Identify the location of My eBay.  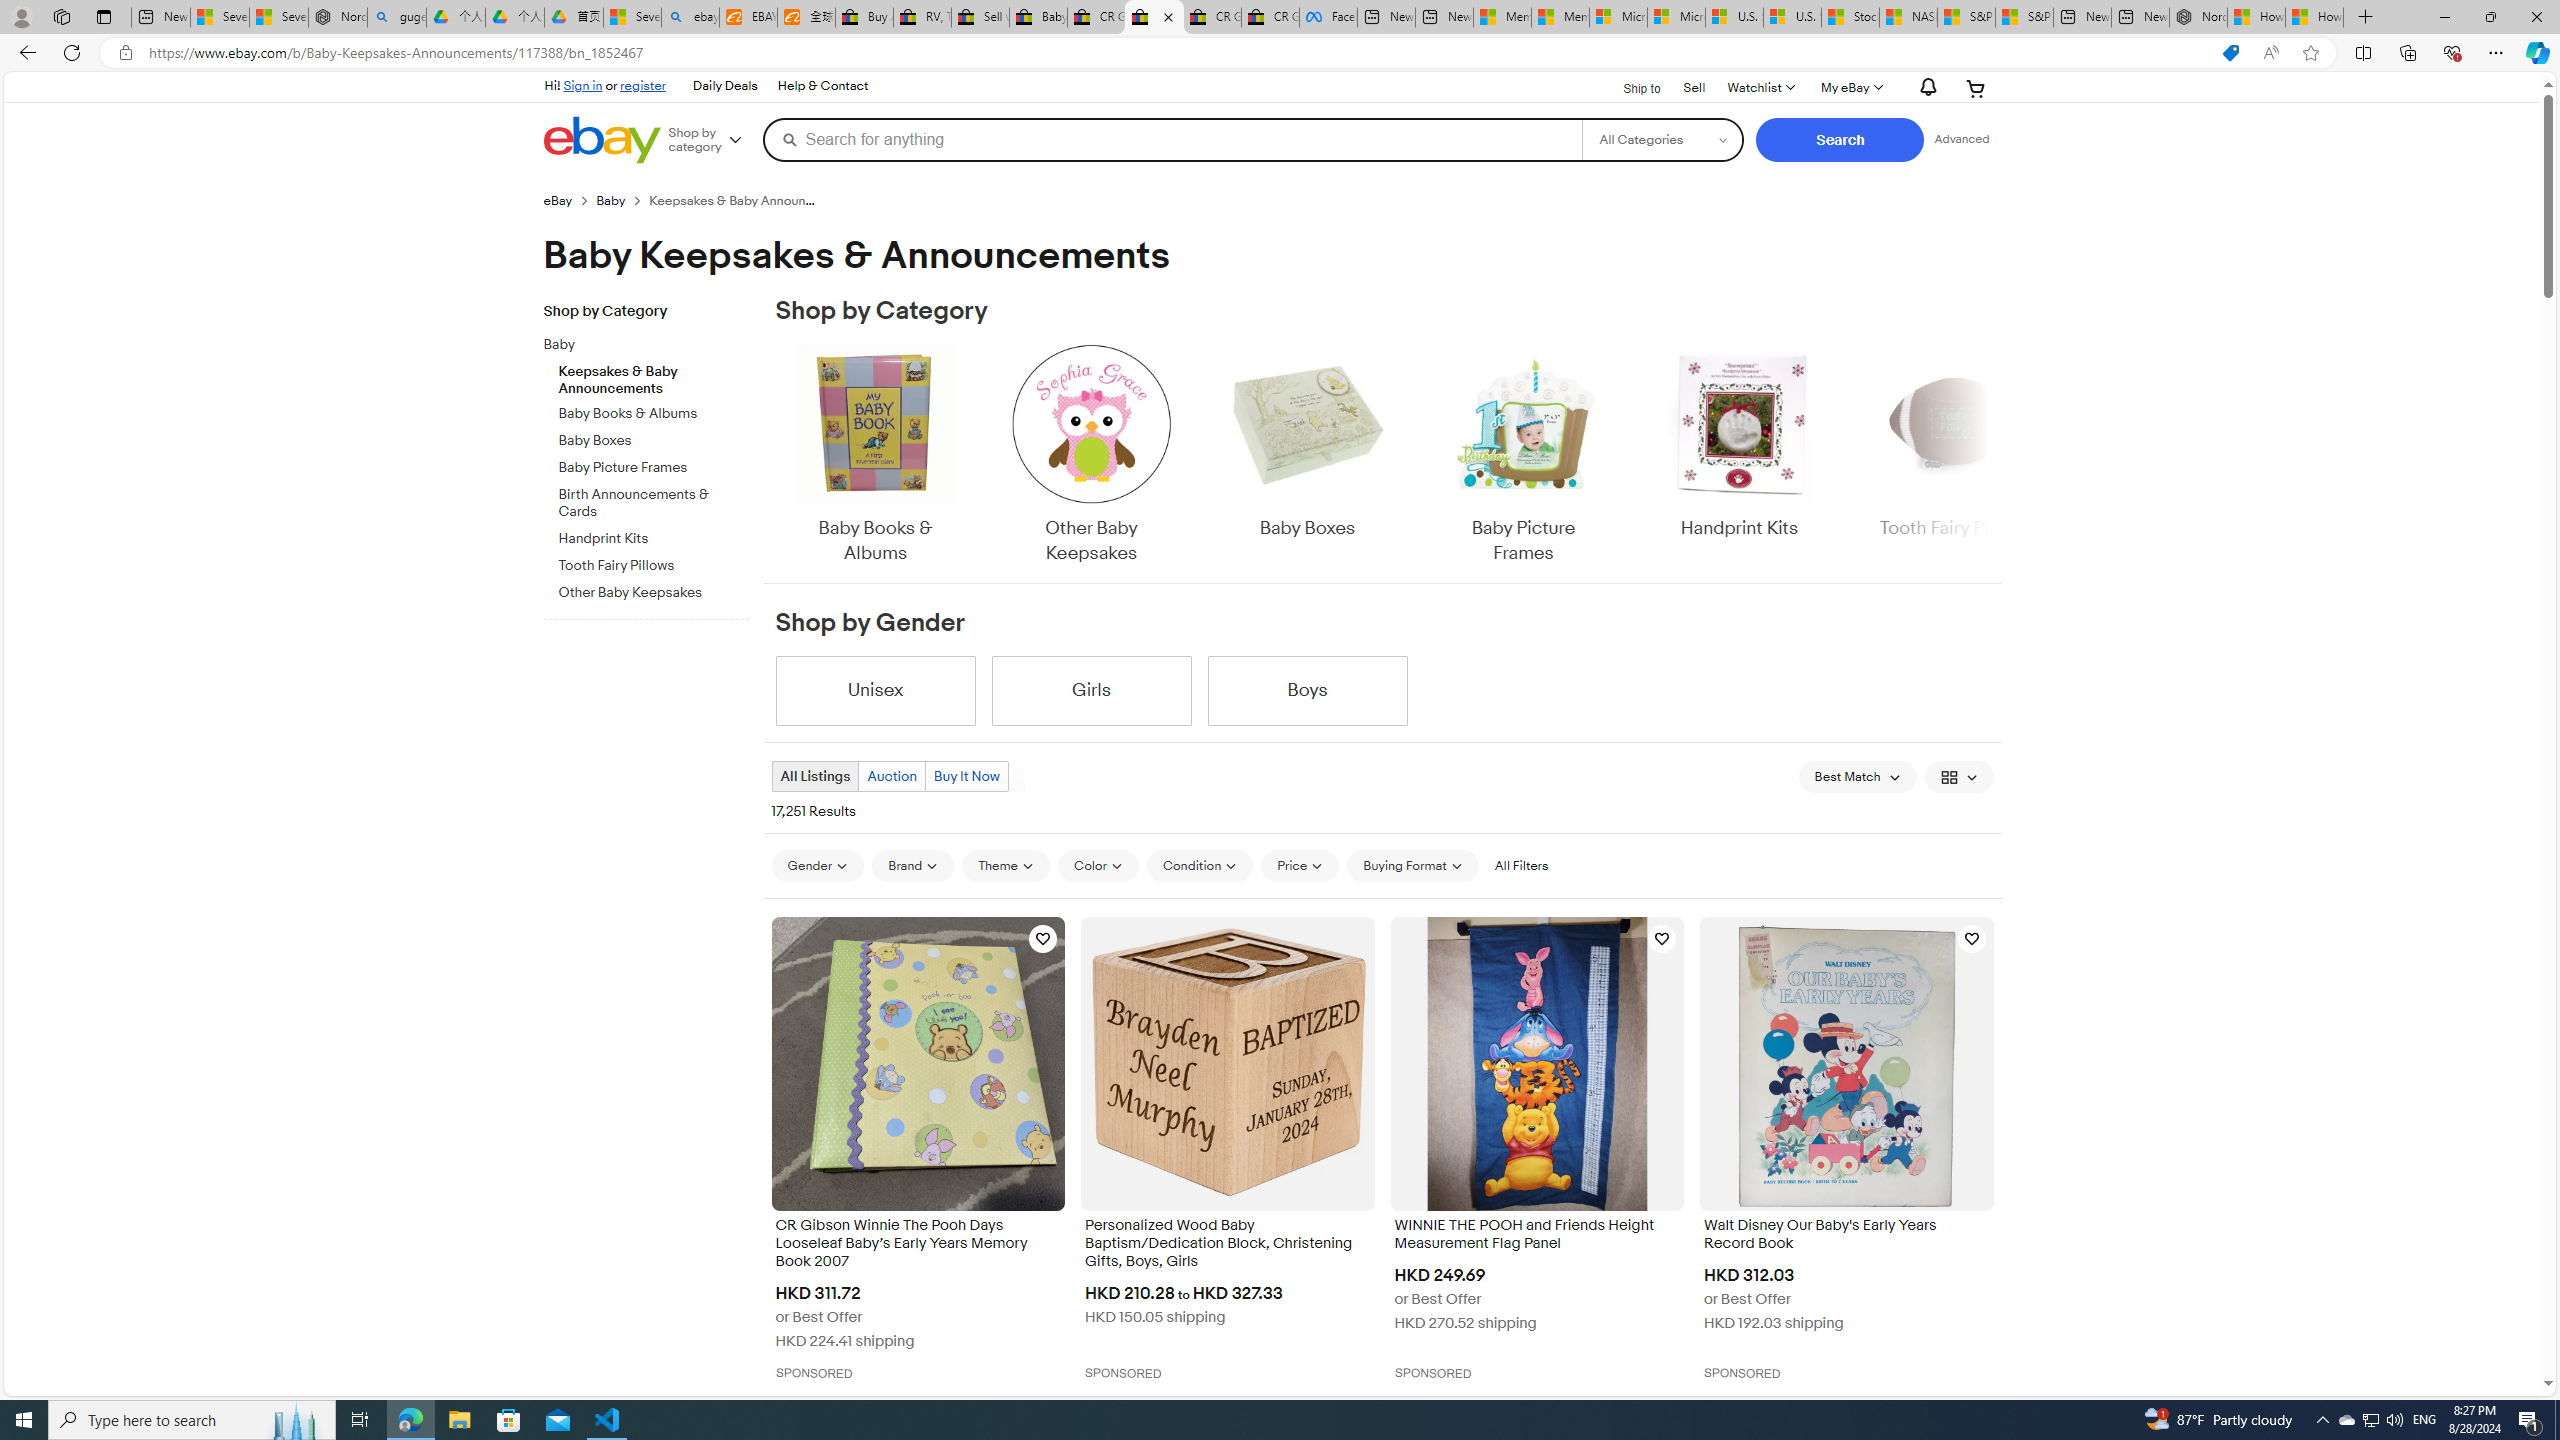
(1850, 88).